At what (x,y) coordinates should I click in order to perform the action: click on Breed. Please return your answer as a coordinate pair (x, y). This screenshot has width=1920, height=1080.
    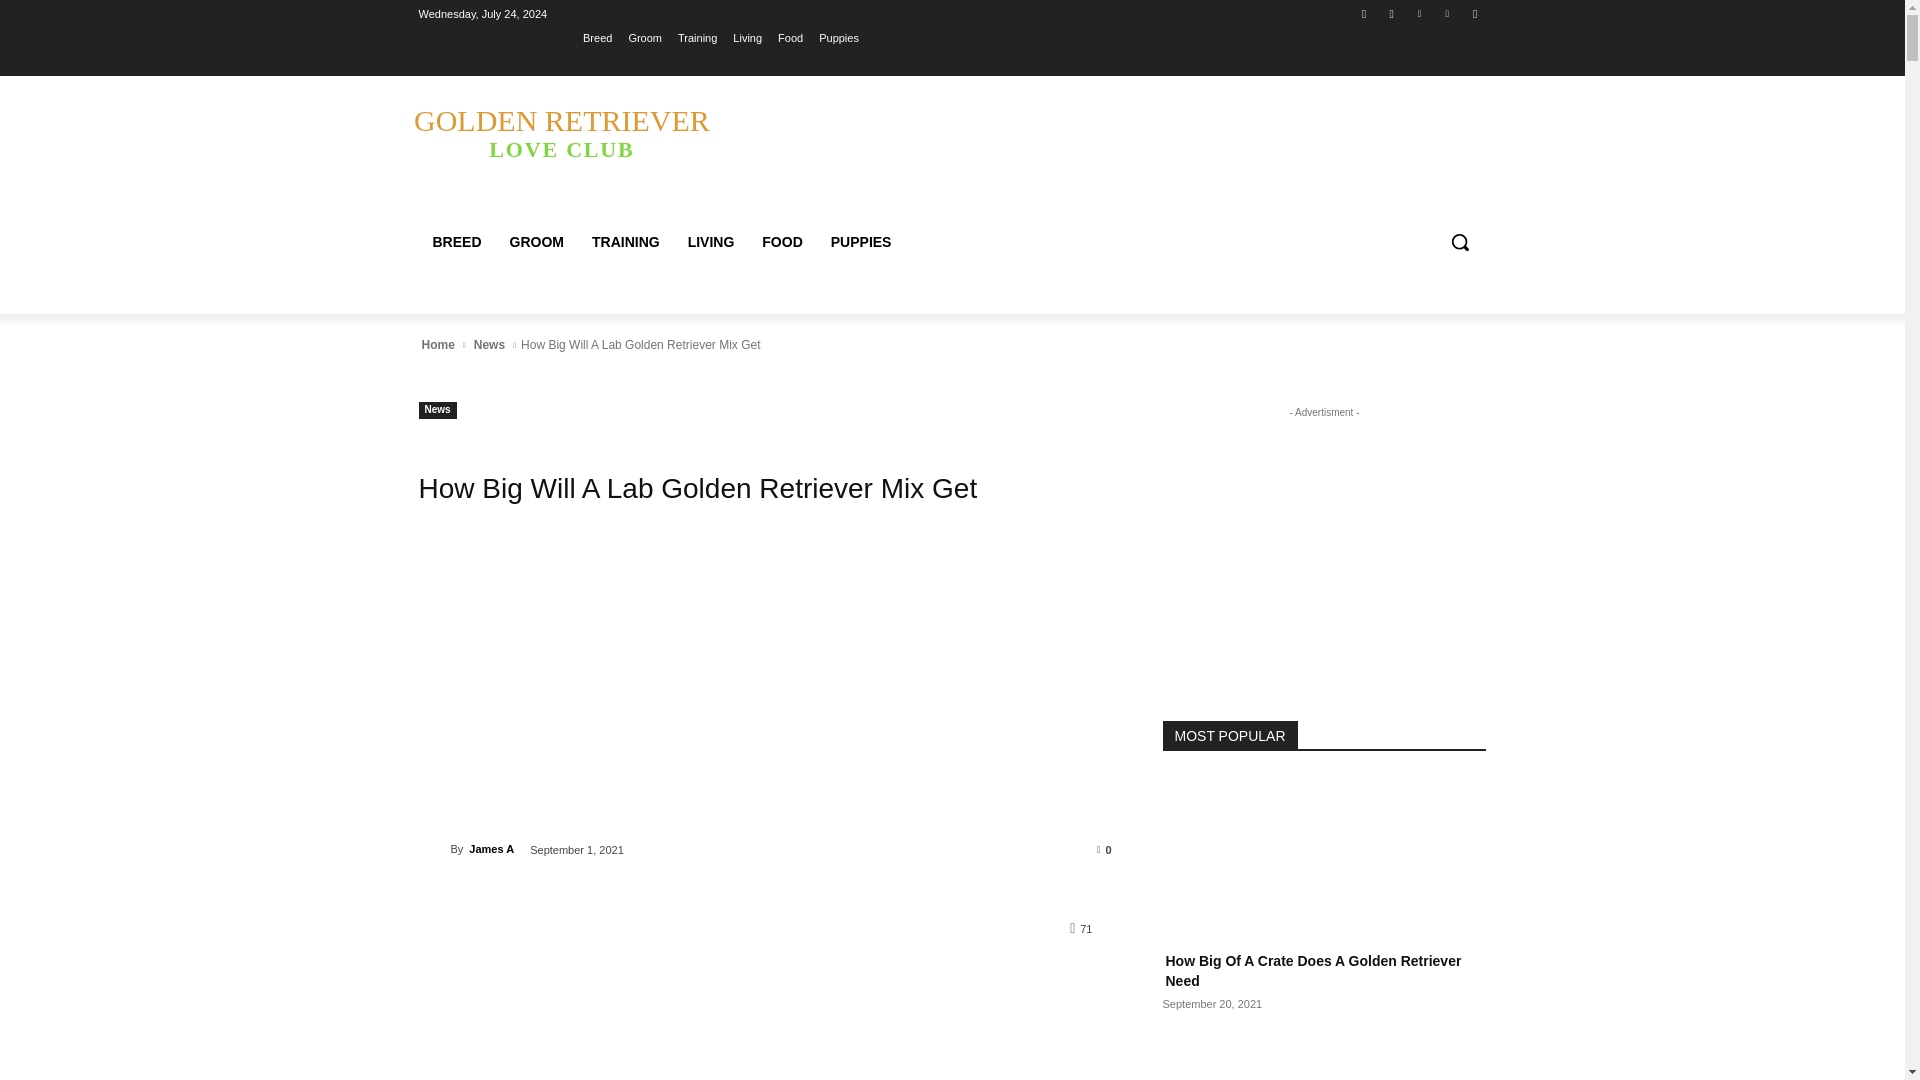
    Looking at the image, I should click on (598, 37).